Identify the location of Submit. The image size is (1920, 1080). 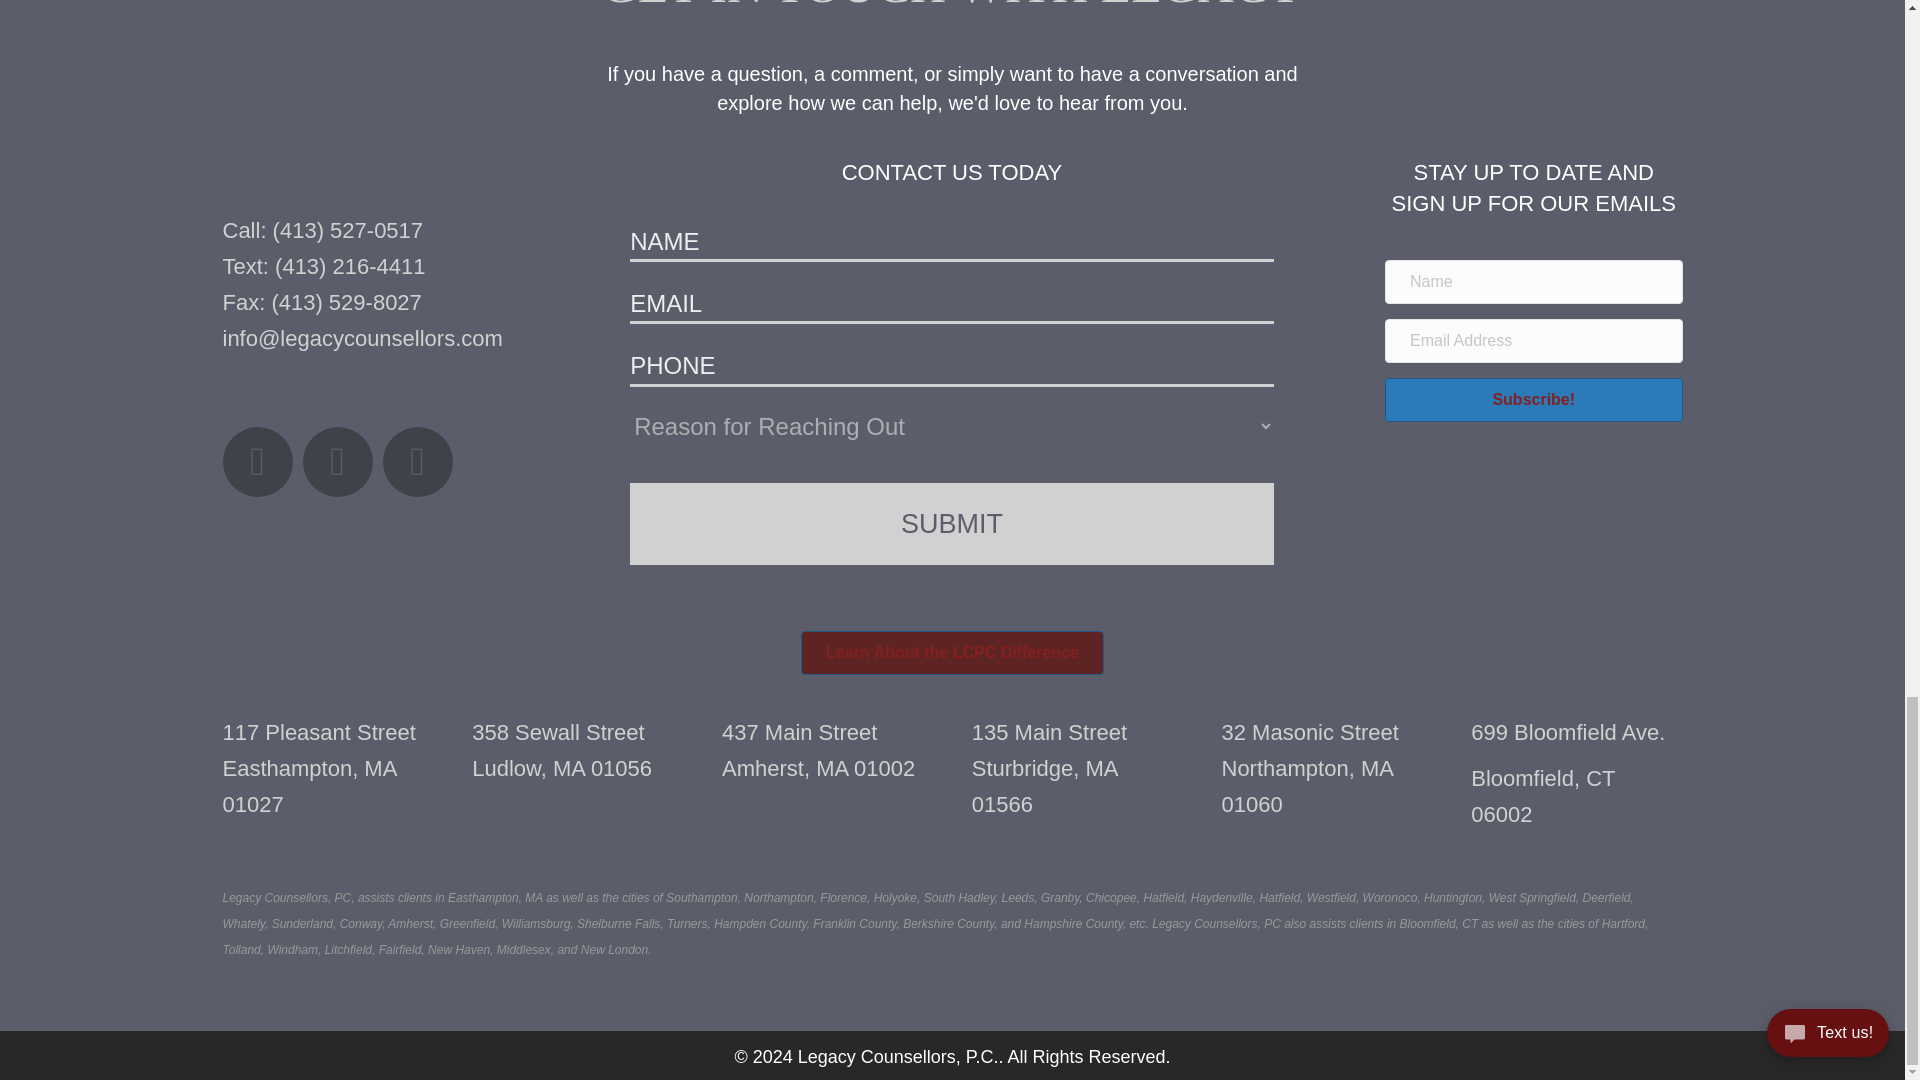
(950, 523).